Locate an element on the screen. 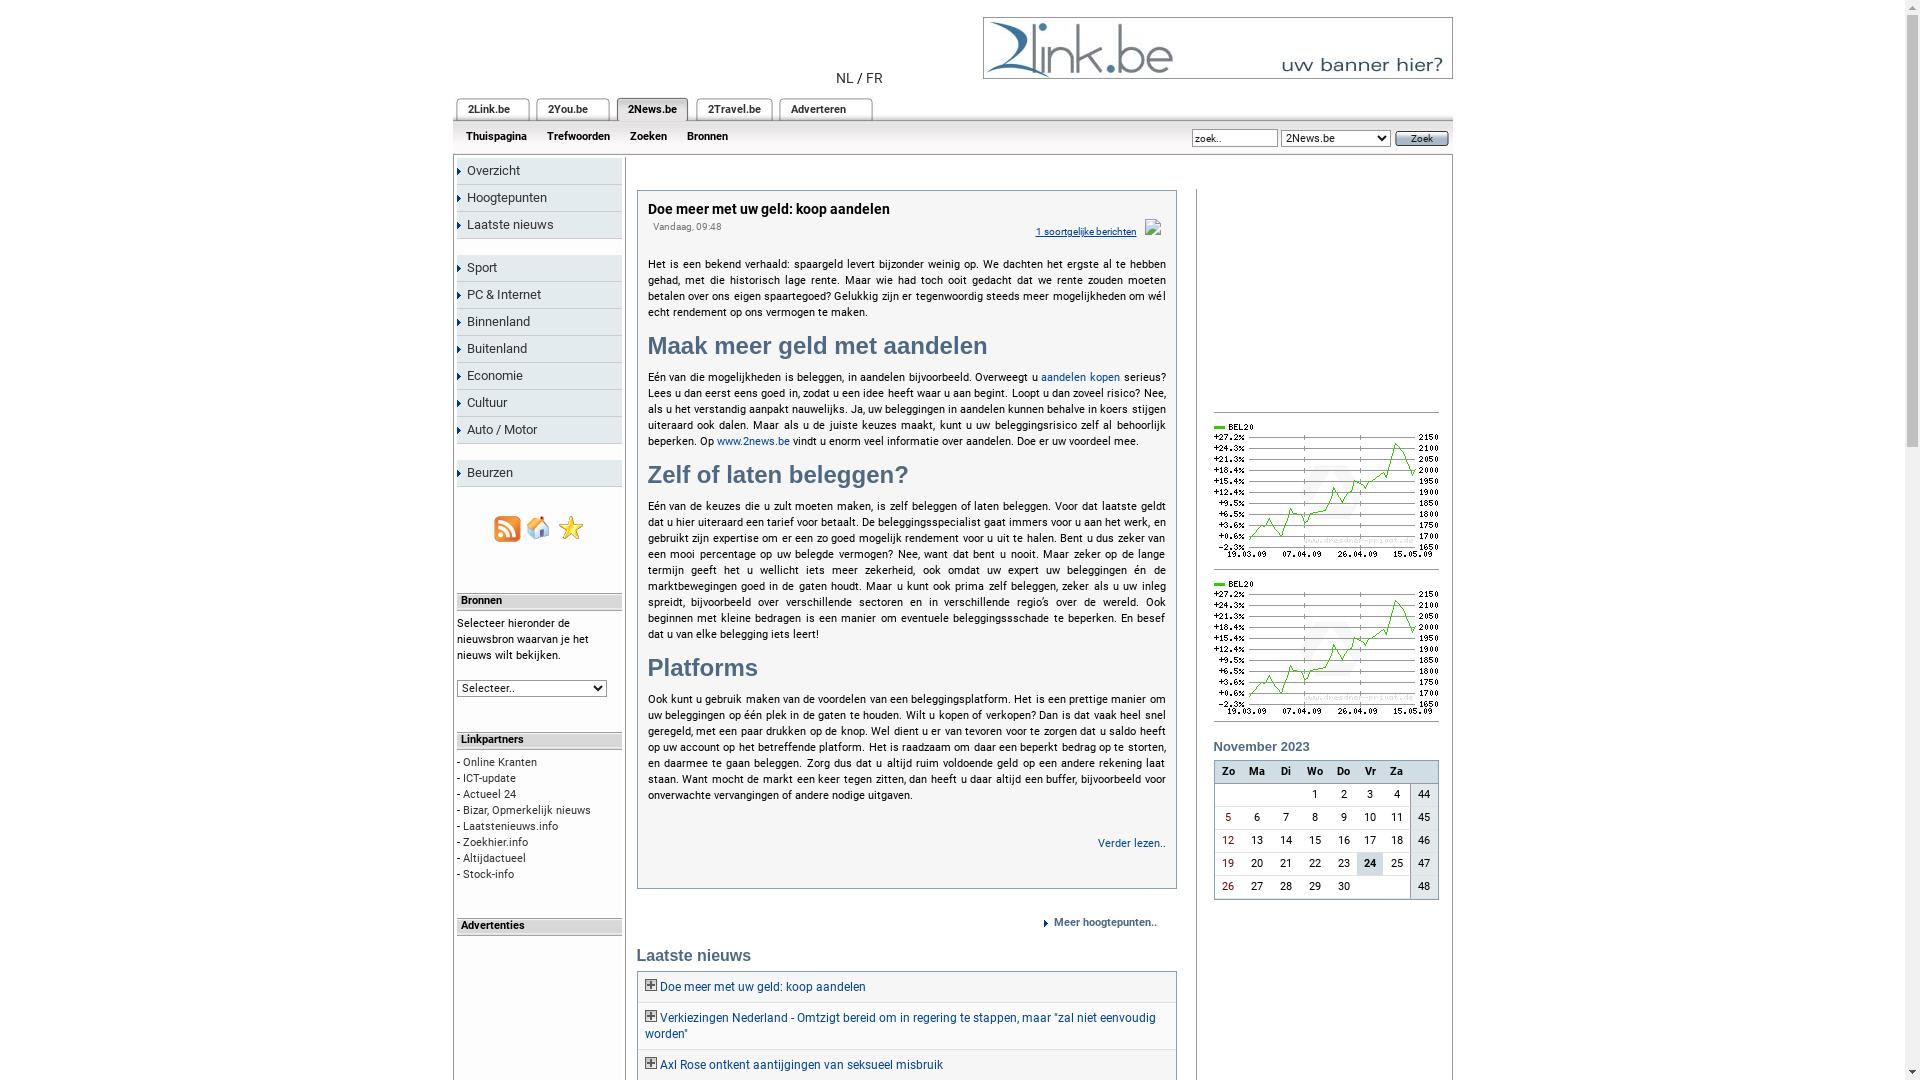 This screenshot has height=1080, width=1920. Laatstenieuws.info is located at coordinates (510, 826).